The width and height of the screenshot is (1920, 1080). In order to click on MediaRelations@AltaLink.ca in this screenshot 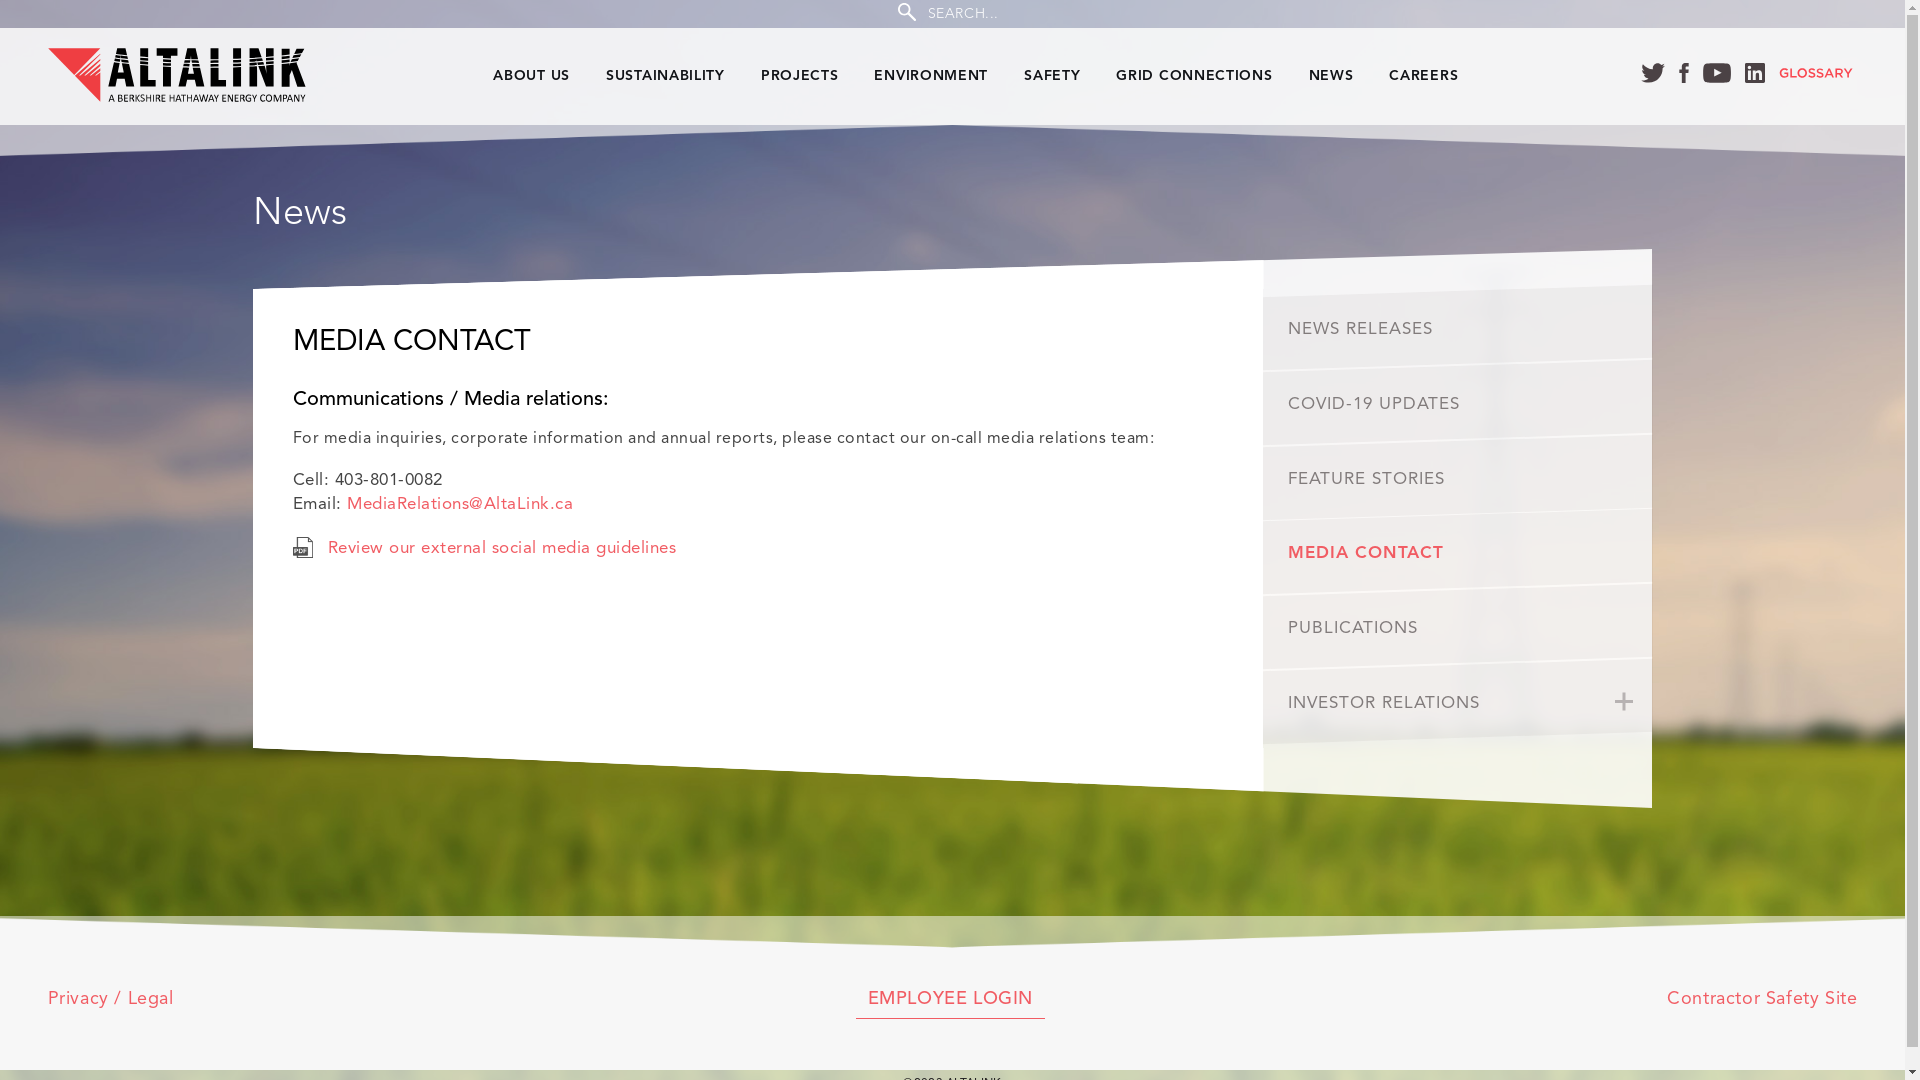, I will do `click(460, 505)`.